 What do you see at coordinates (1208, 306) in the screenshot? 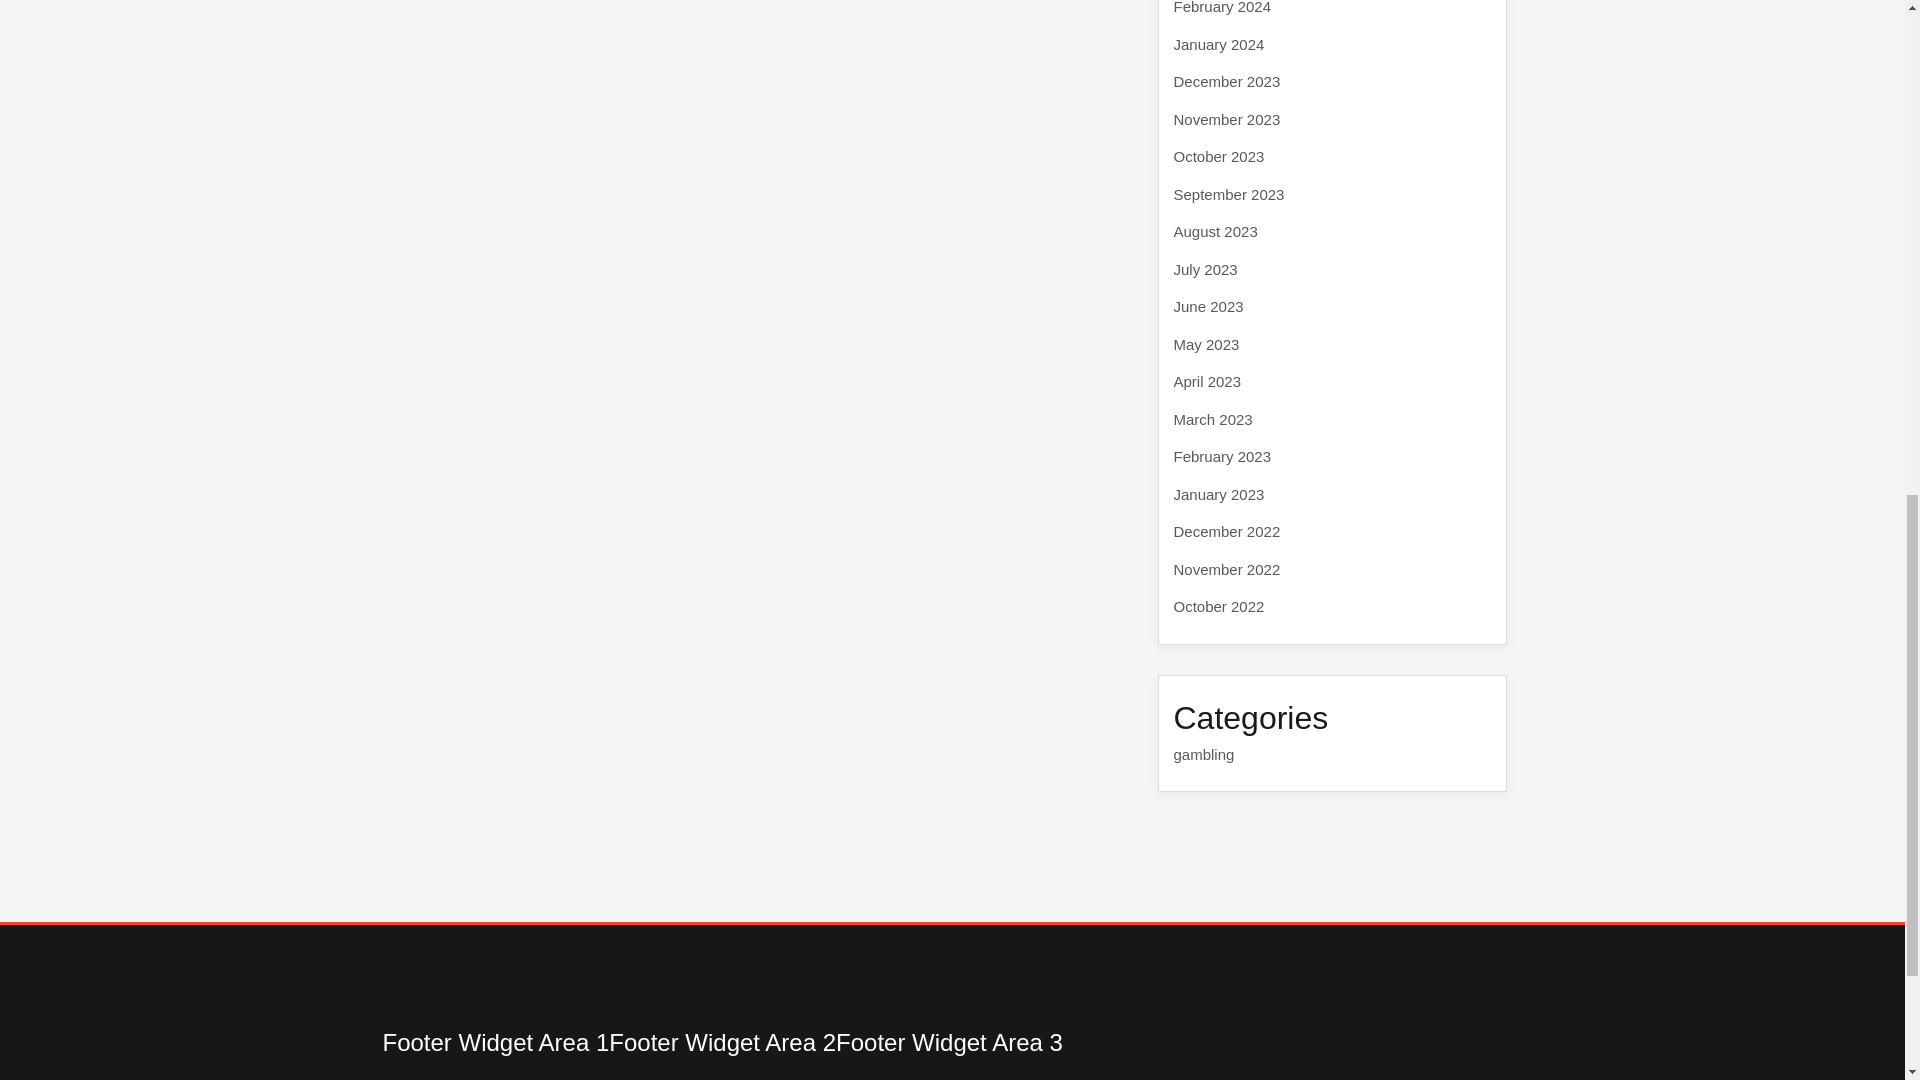
I see `June 2023` at bounding box center [1208, 306].